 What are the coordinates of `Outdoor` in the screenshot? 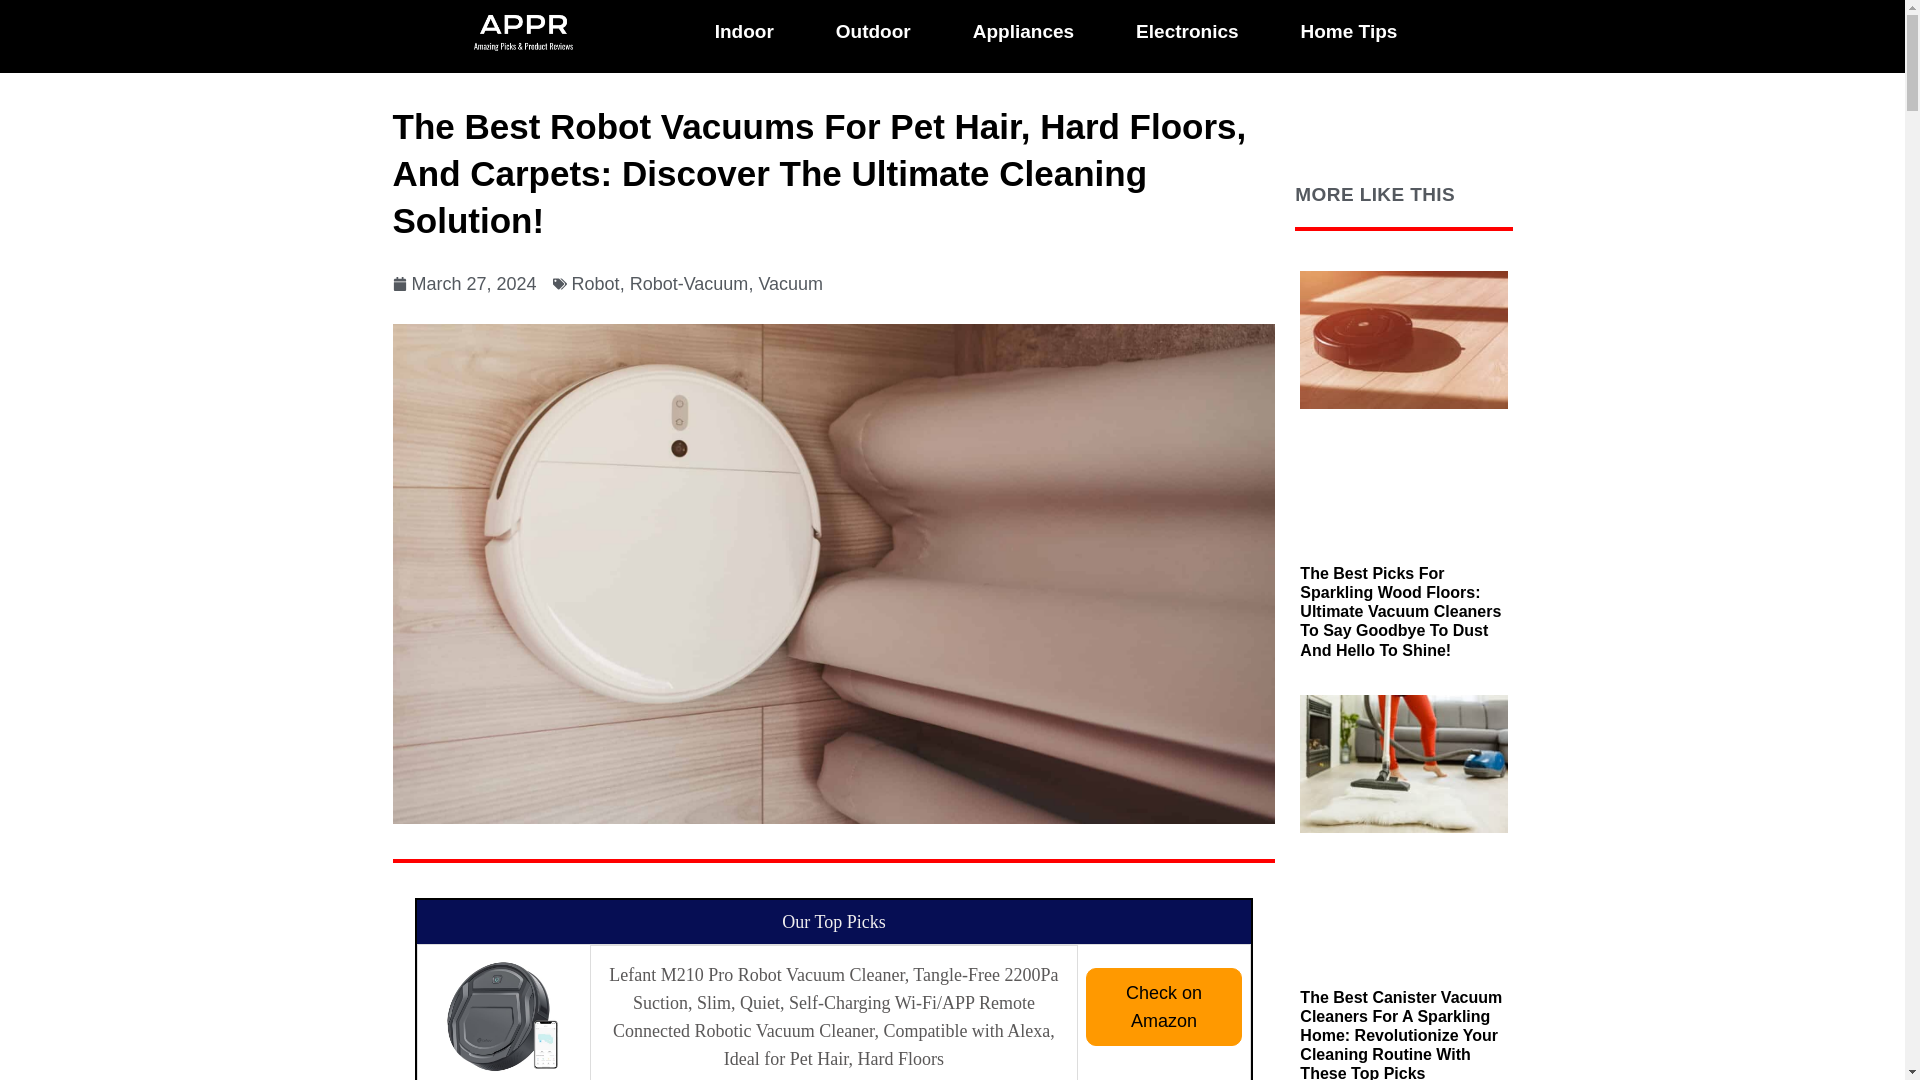 It's located at (873, 32).